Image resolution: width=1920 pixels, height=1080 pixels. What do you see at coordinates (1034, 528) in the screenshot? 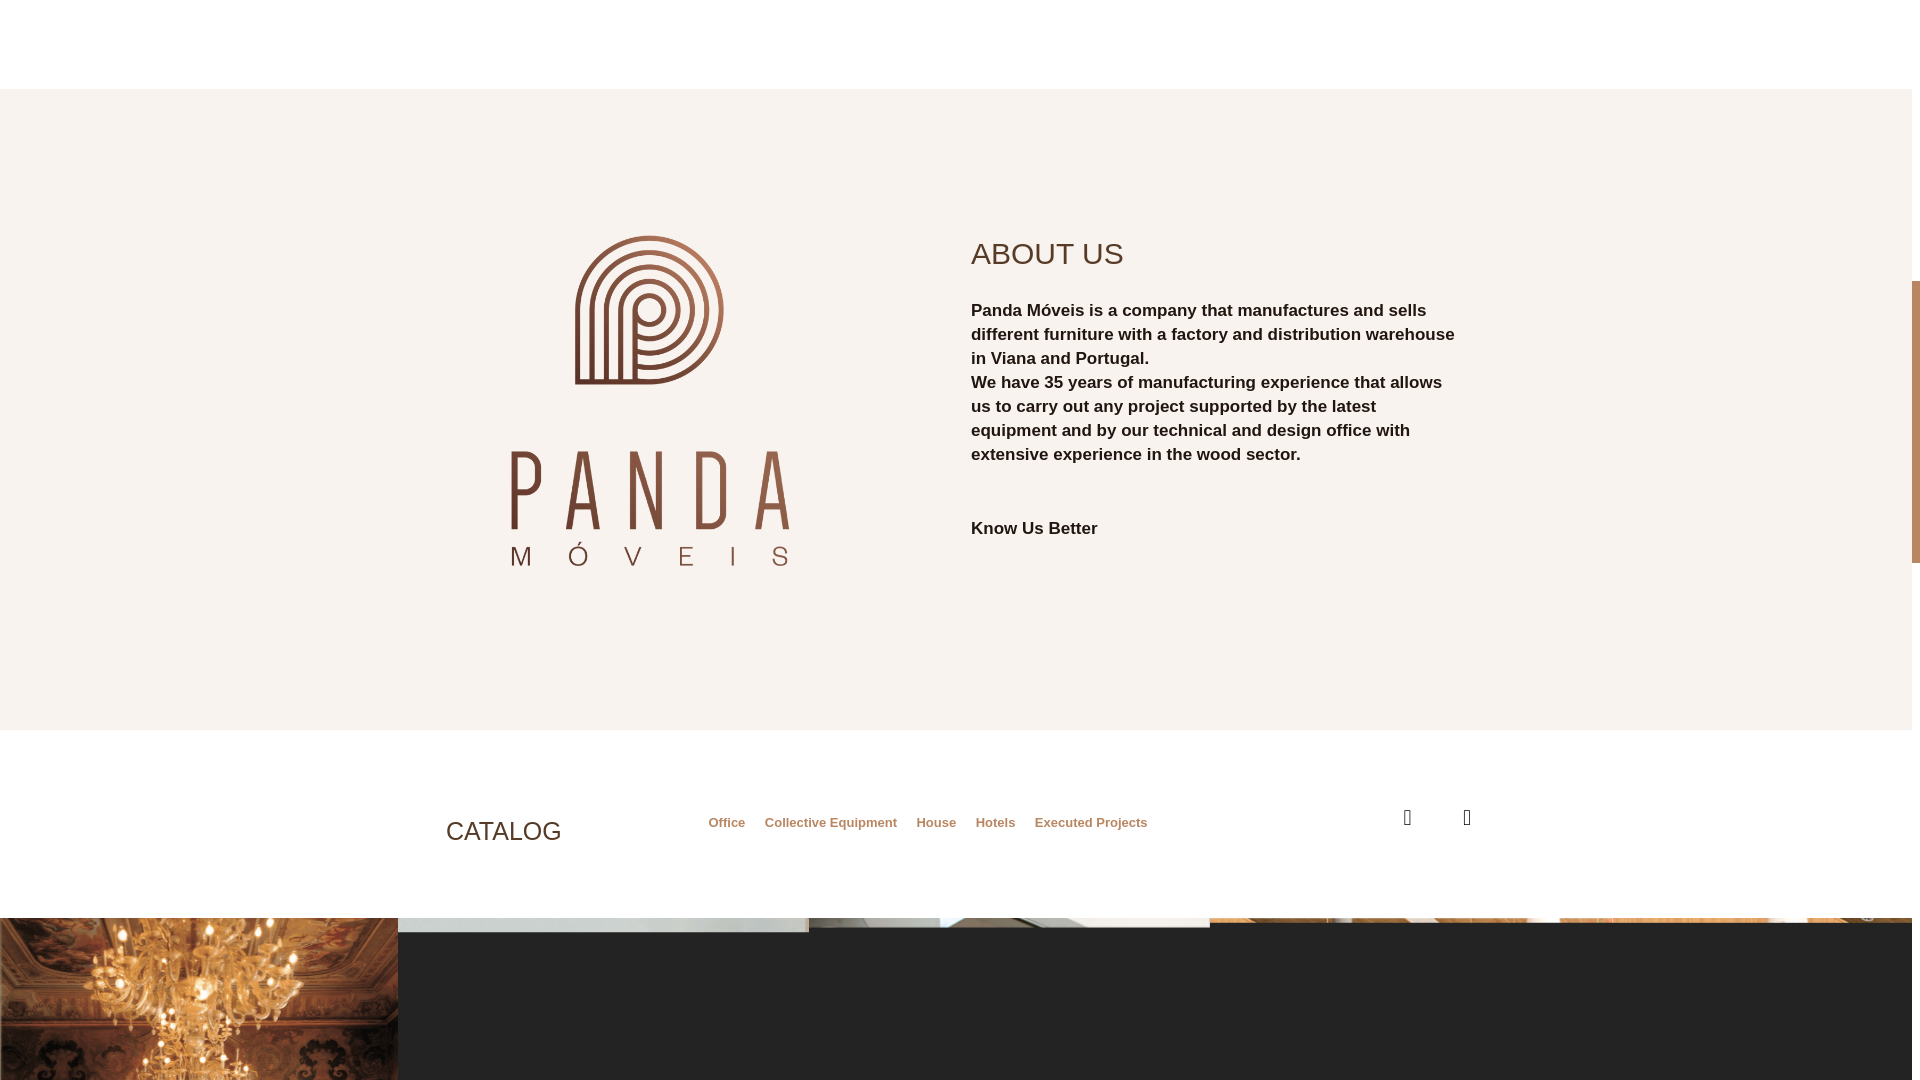
I see `Know Us Better` at bounding box center [1034, 528].